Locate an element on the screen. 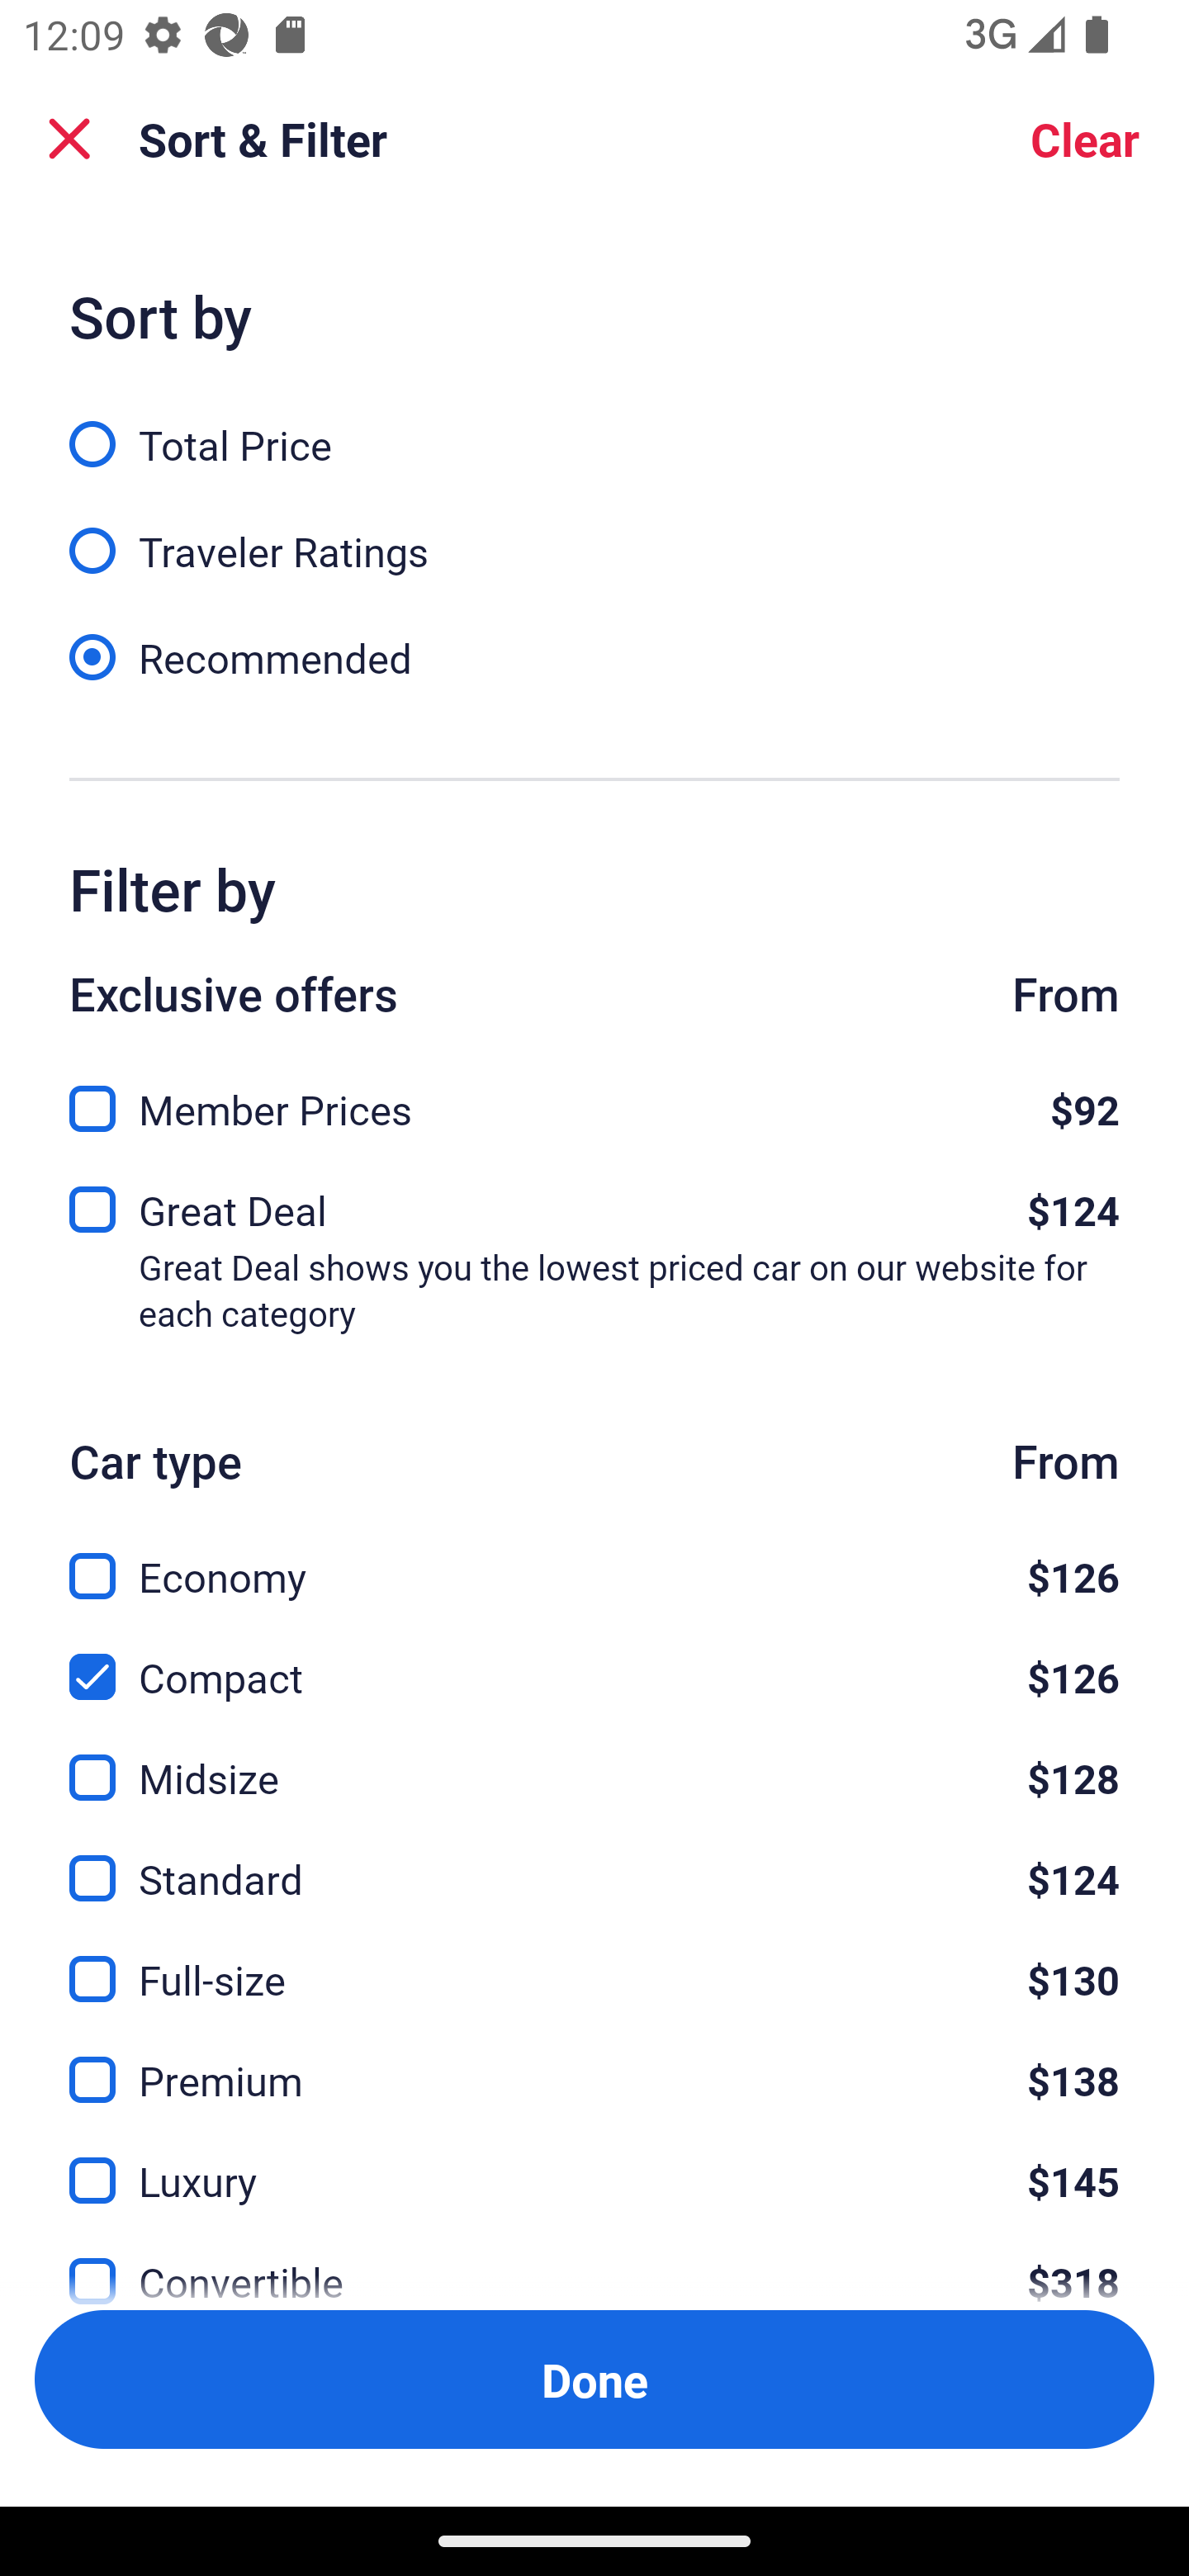 The height and width of the screenshot is (2576, 1189). Full-size, $130 Full-size $130 is located at coordinates (594, 1962).